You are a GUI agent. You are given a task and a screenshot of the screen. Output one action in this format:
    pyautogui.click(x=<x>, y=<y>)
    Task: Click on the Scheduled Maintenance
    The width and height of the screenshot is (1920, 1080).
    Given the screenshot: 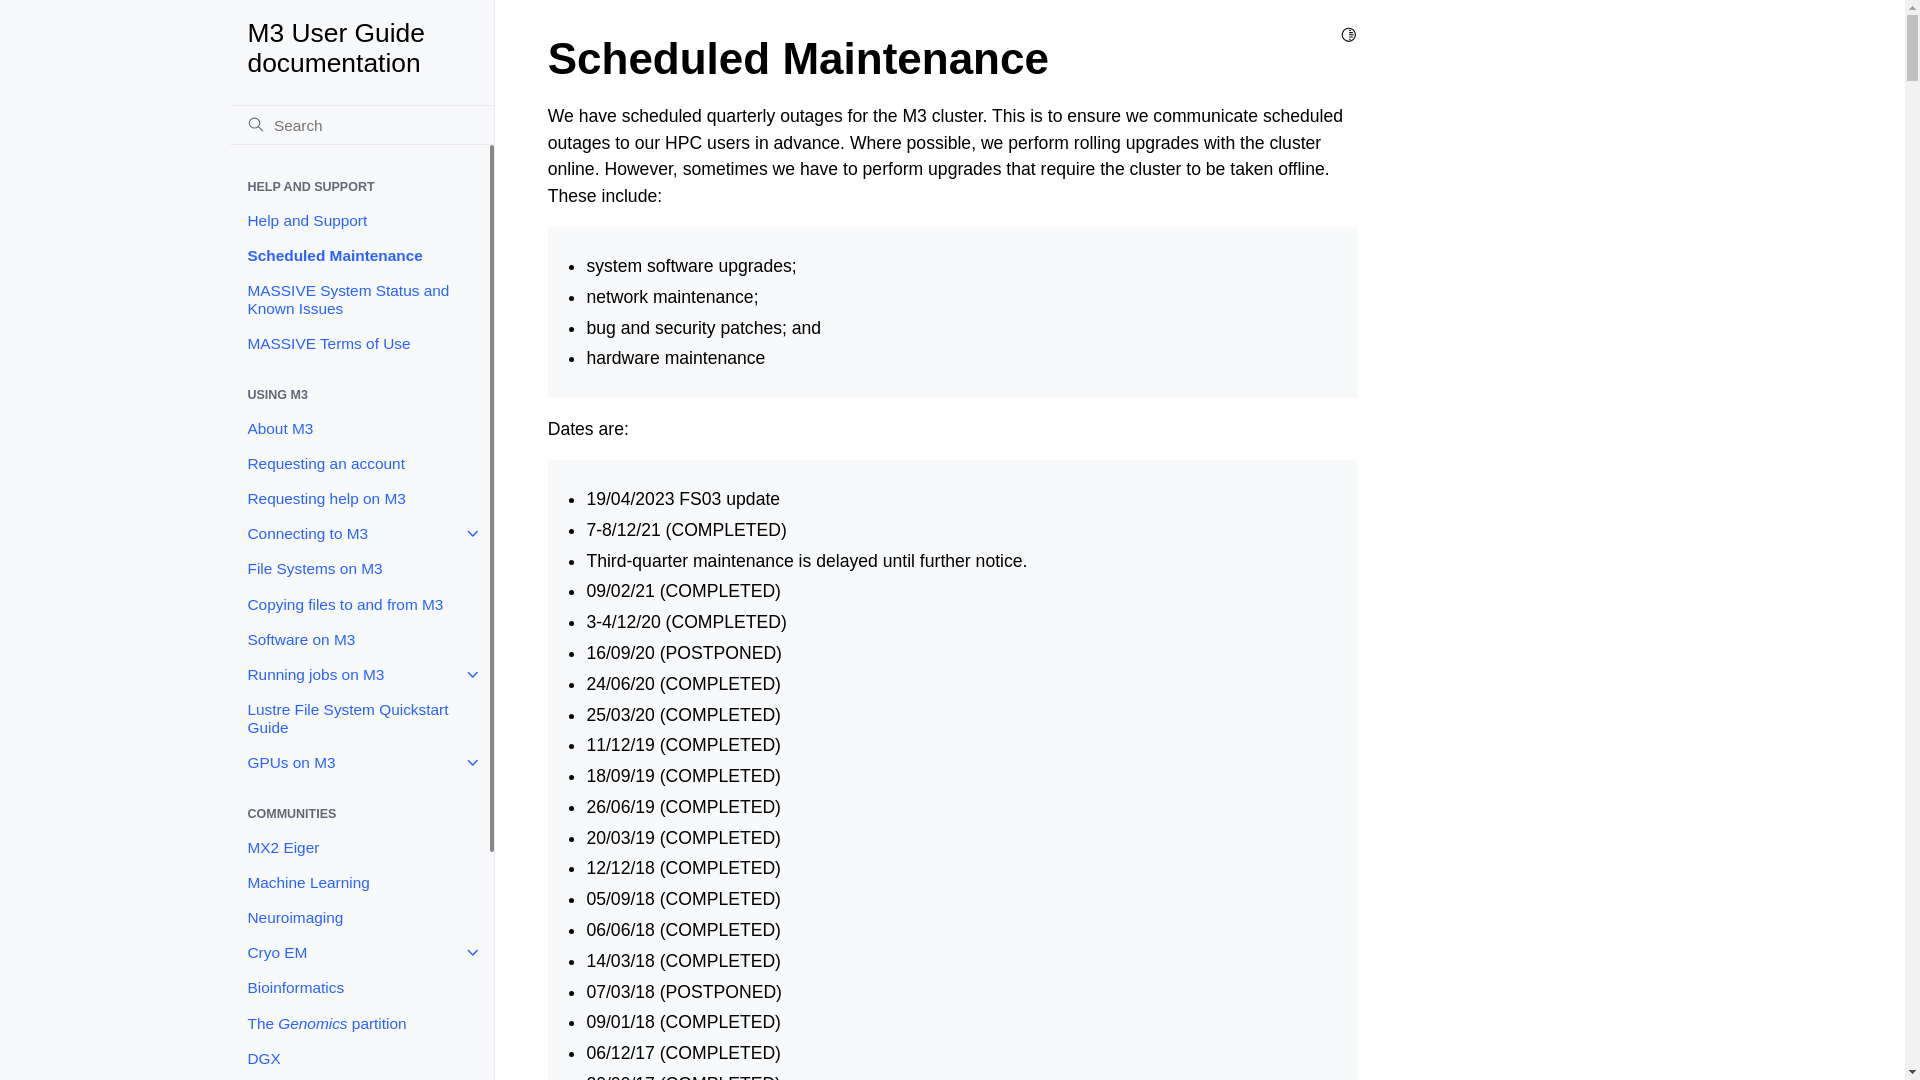 What is the action you would take?
    pyautogui.click(x=360, y=256)
    